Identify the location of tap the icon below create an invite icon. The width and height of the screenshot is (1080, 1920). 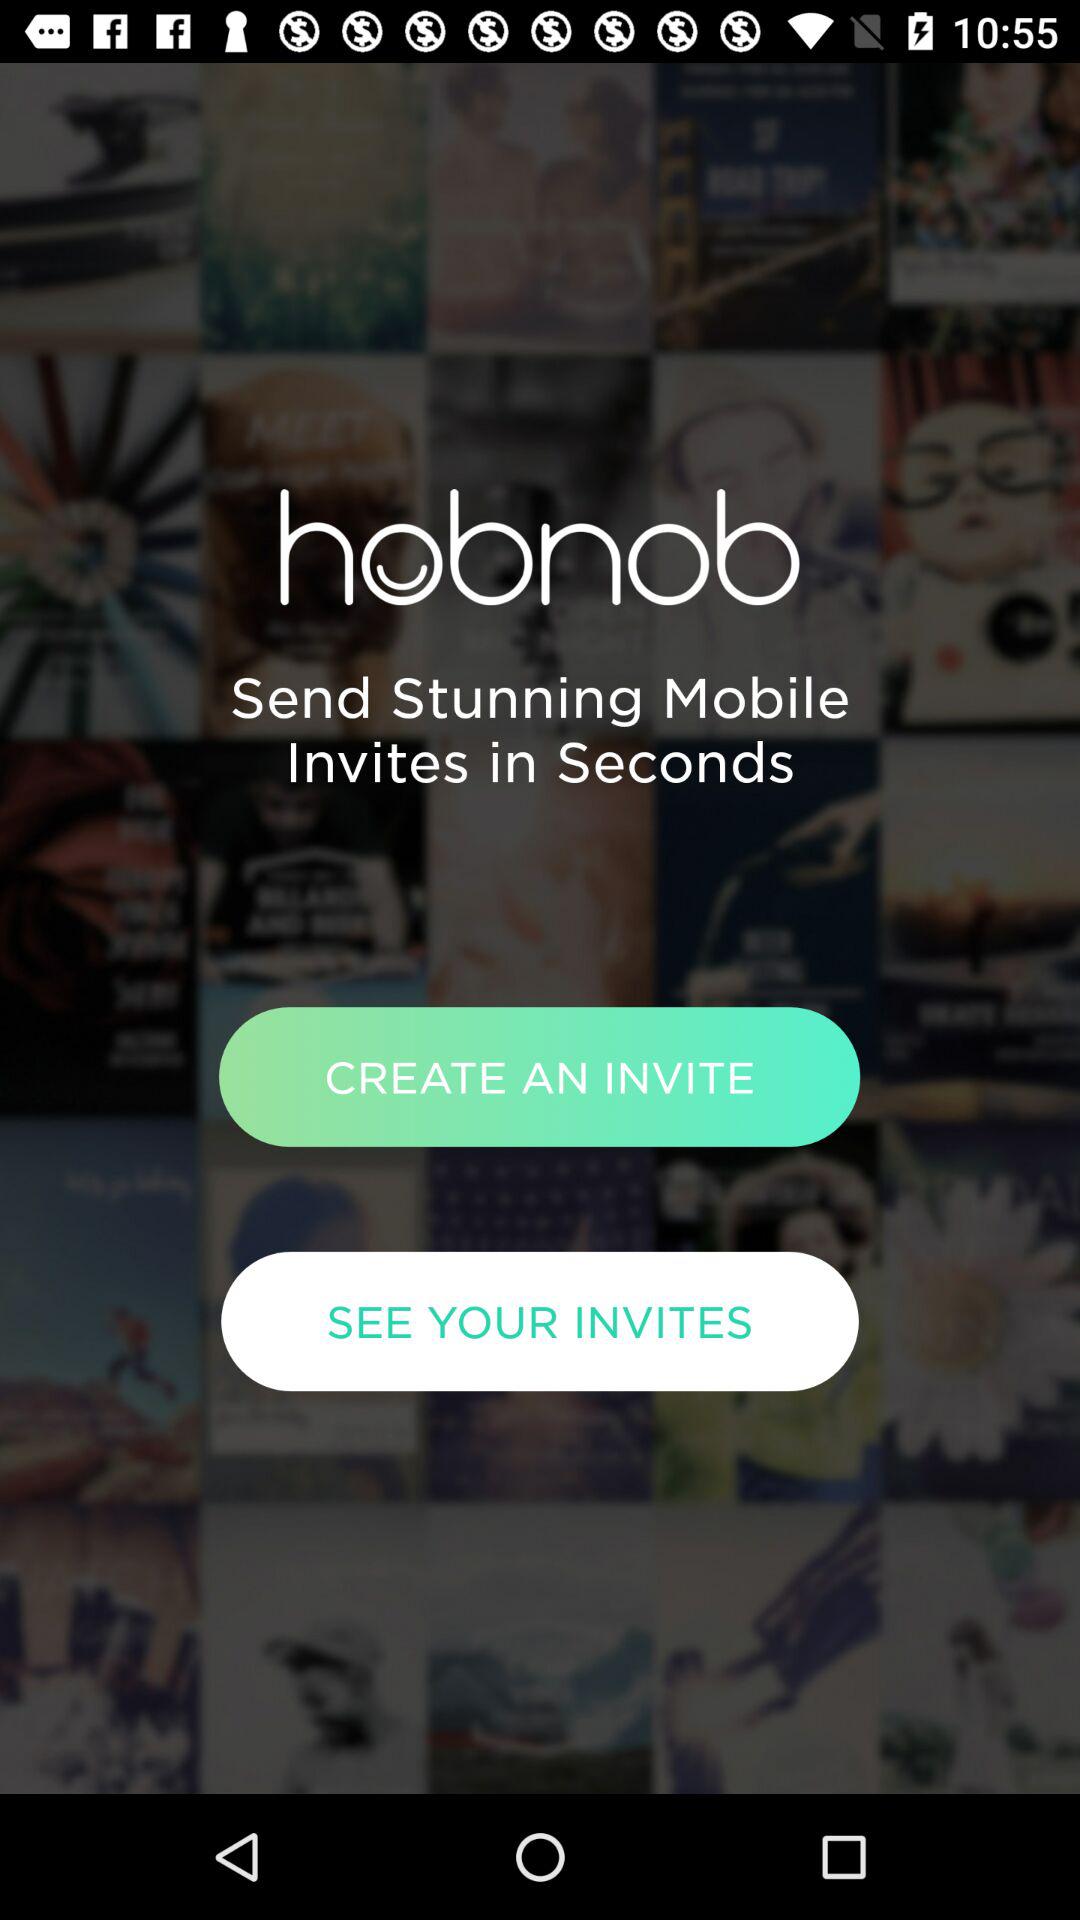
(540, 1321).